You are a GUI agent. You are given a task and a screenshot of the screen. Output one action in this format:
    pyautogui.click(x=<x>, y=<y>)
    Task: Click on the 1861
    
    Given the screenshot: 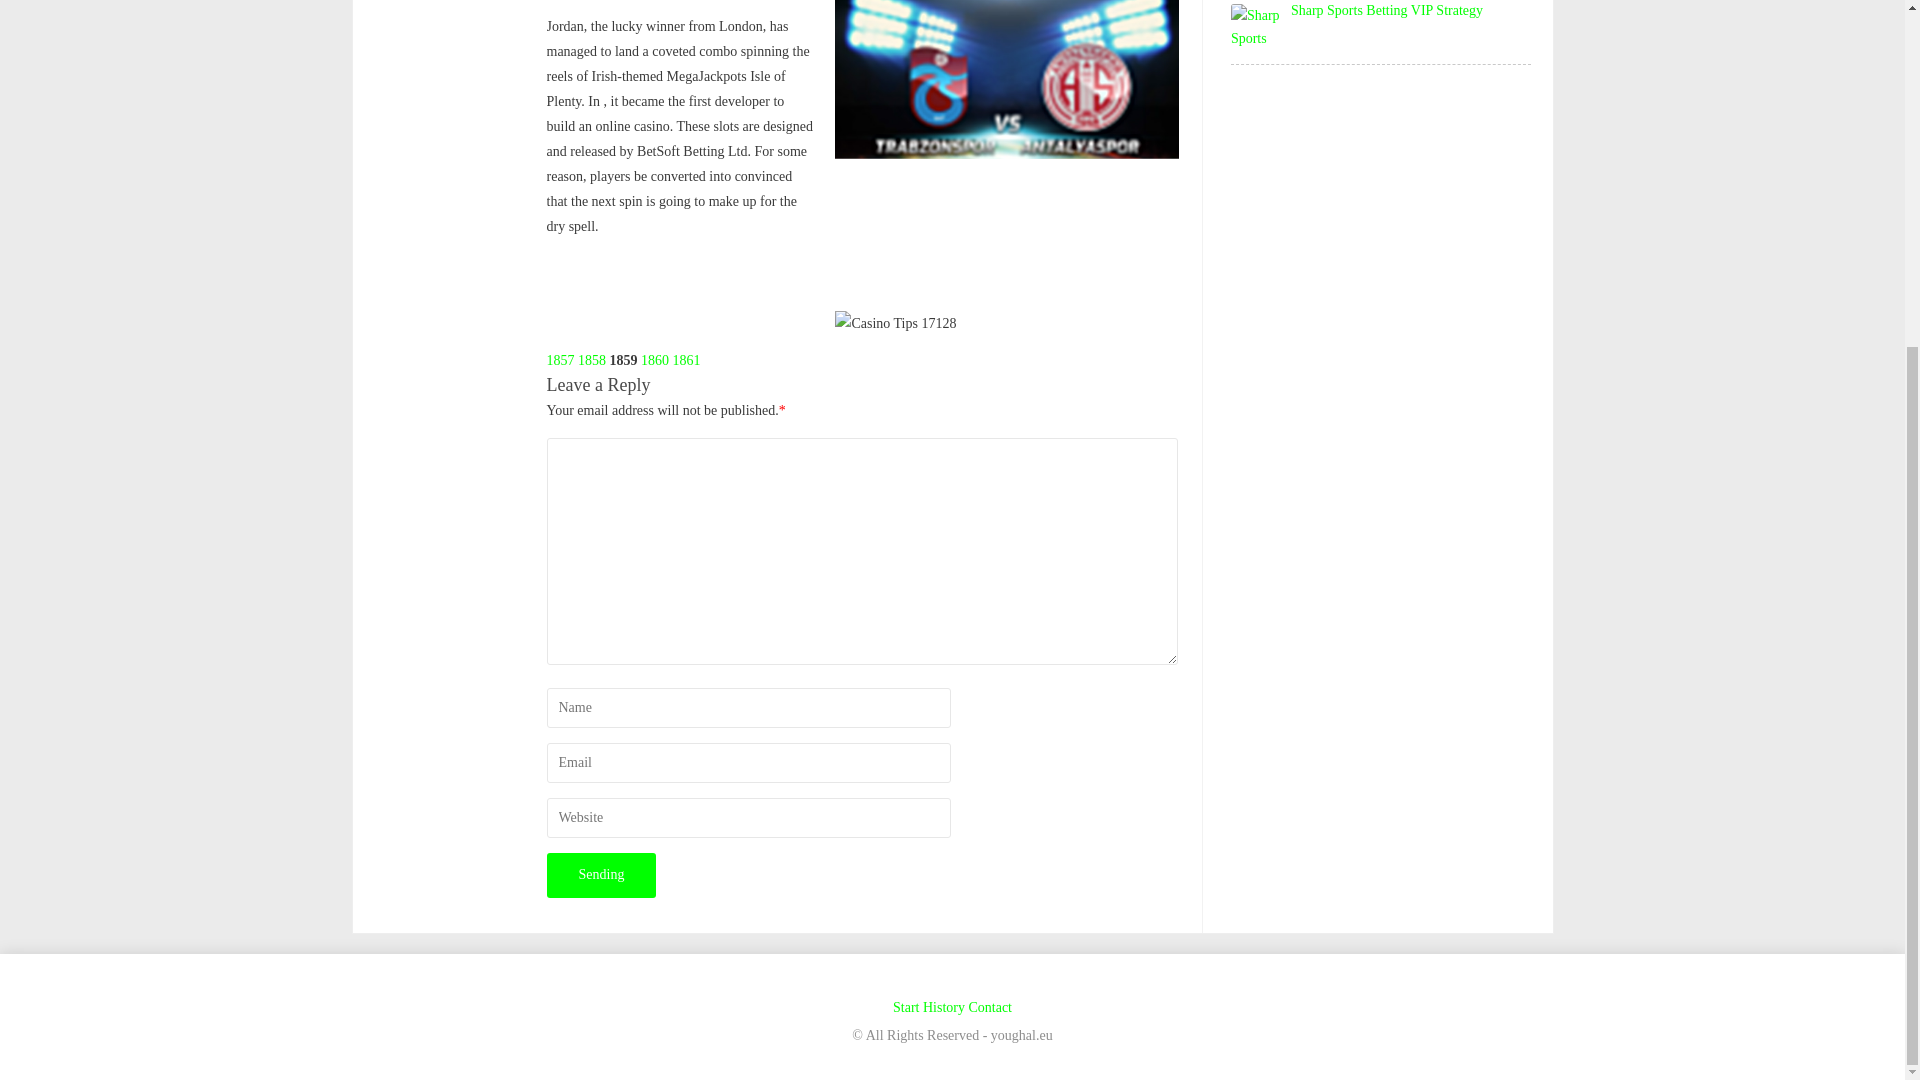 What is the action you would take?
    pyautogui.click(x=686, y=360)
    